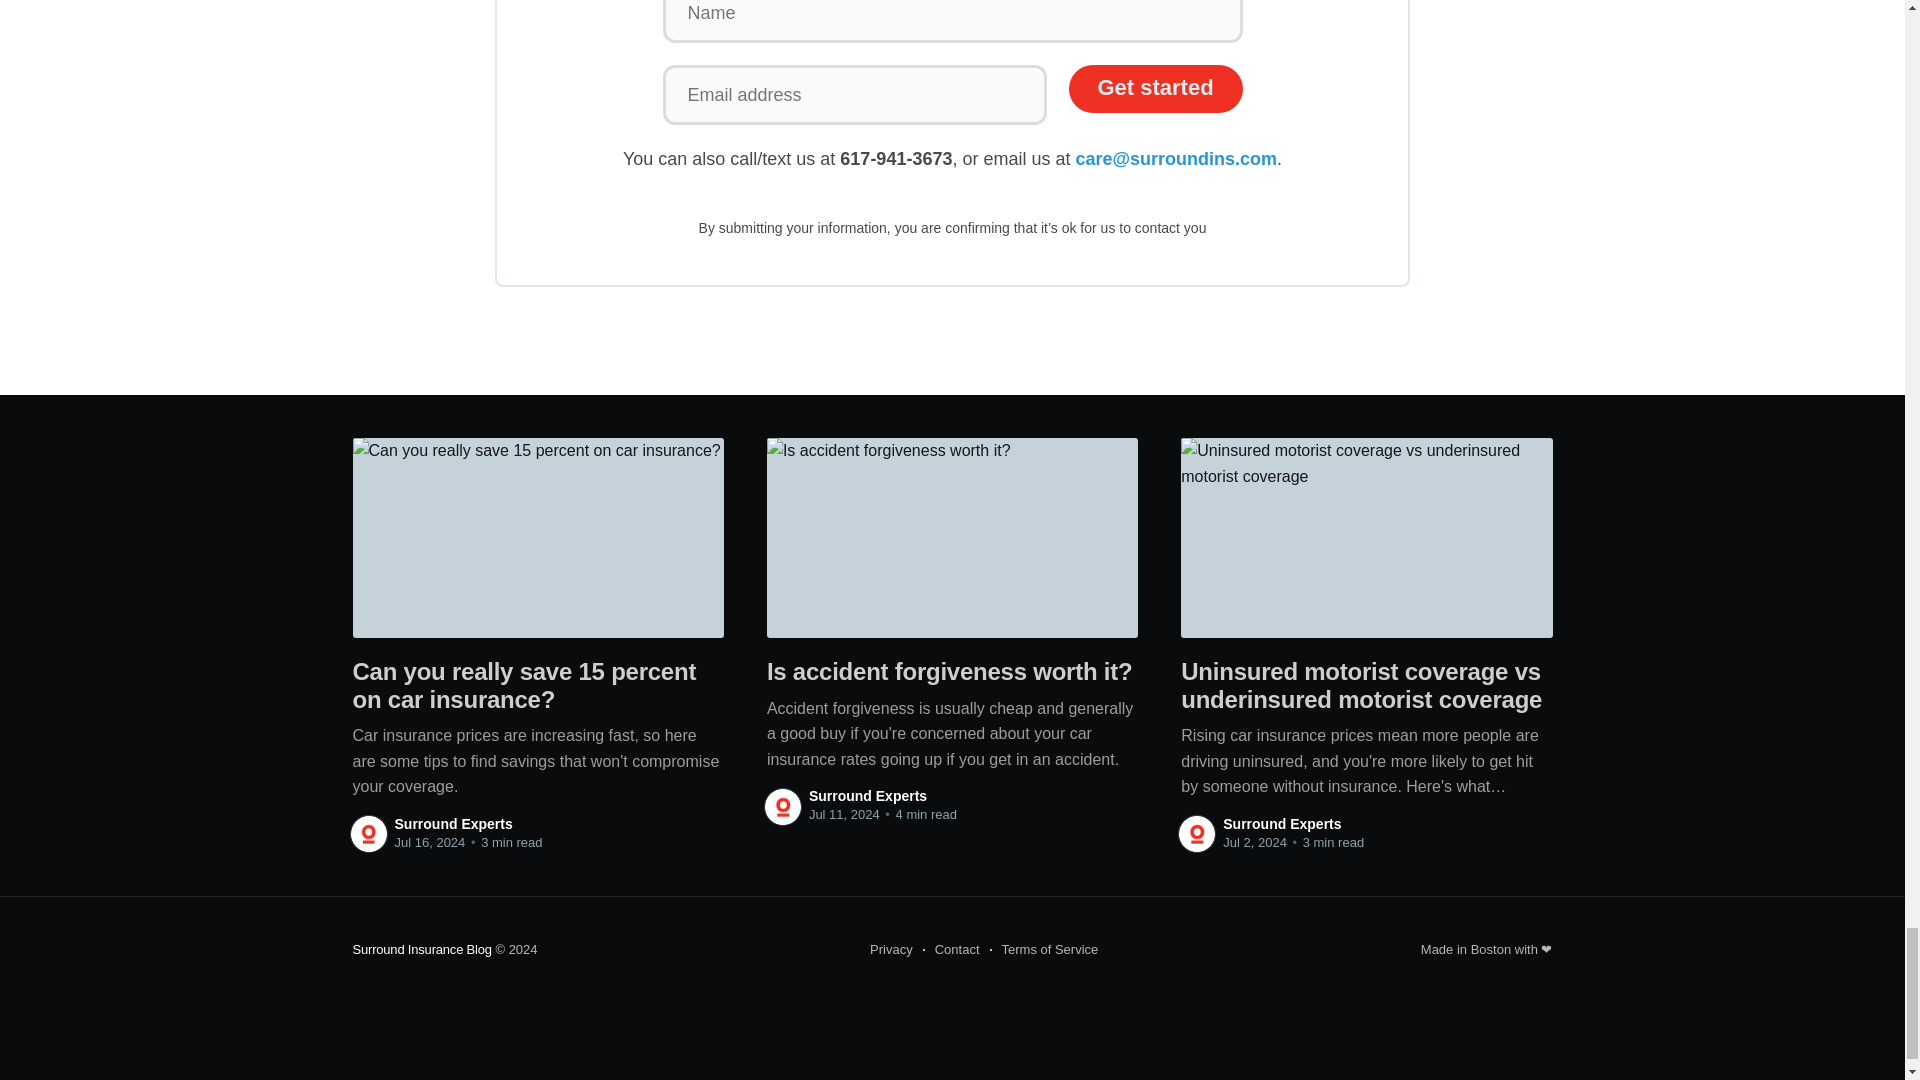 This screenshot has width=1920, height=1080. What do you see at coordinates (1044, 949) in the screenshot?
I see `Terms of Service` at bounding box center [1044, 949].